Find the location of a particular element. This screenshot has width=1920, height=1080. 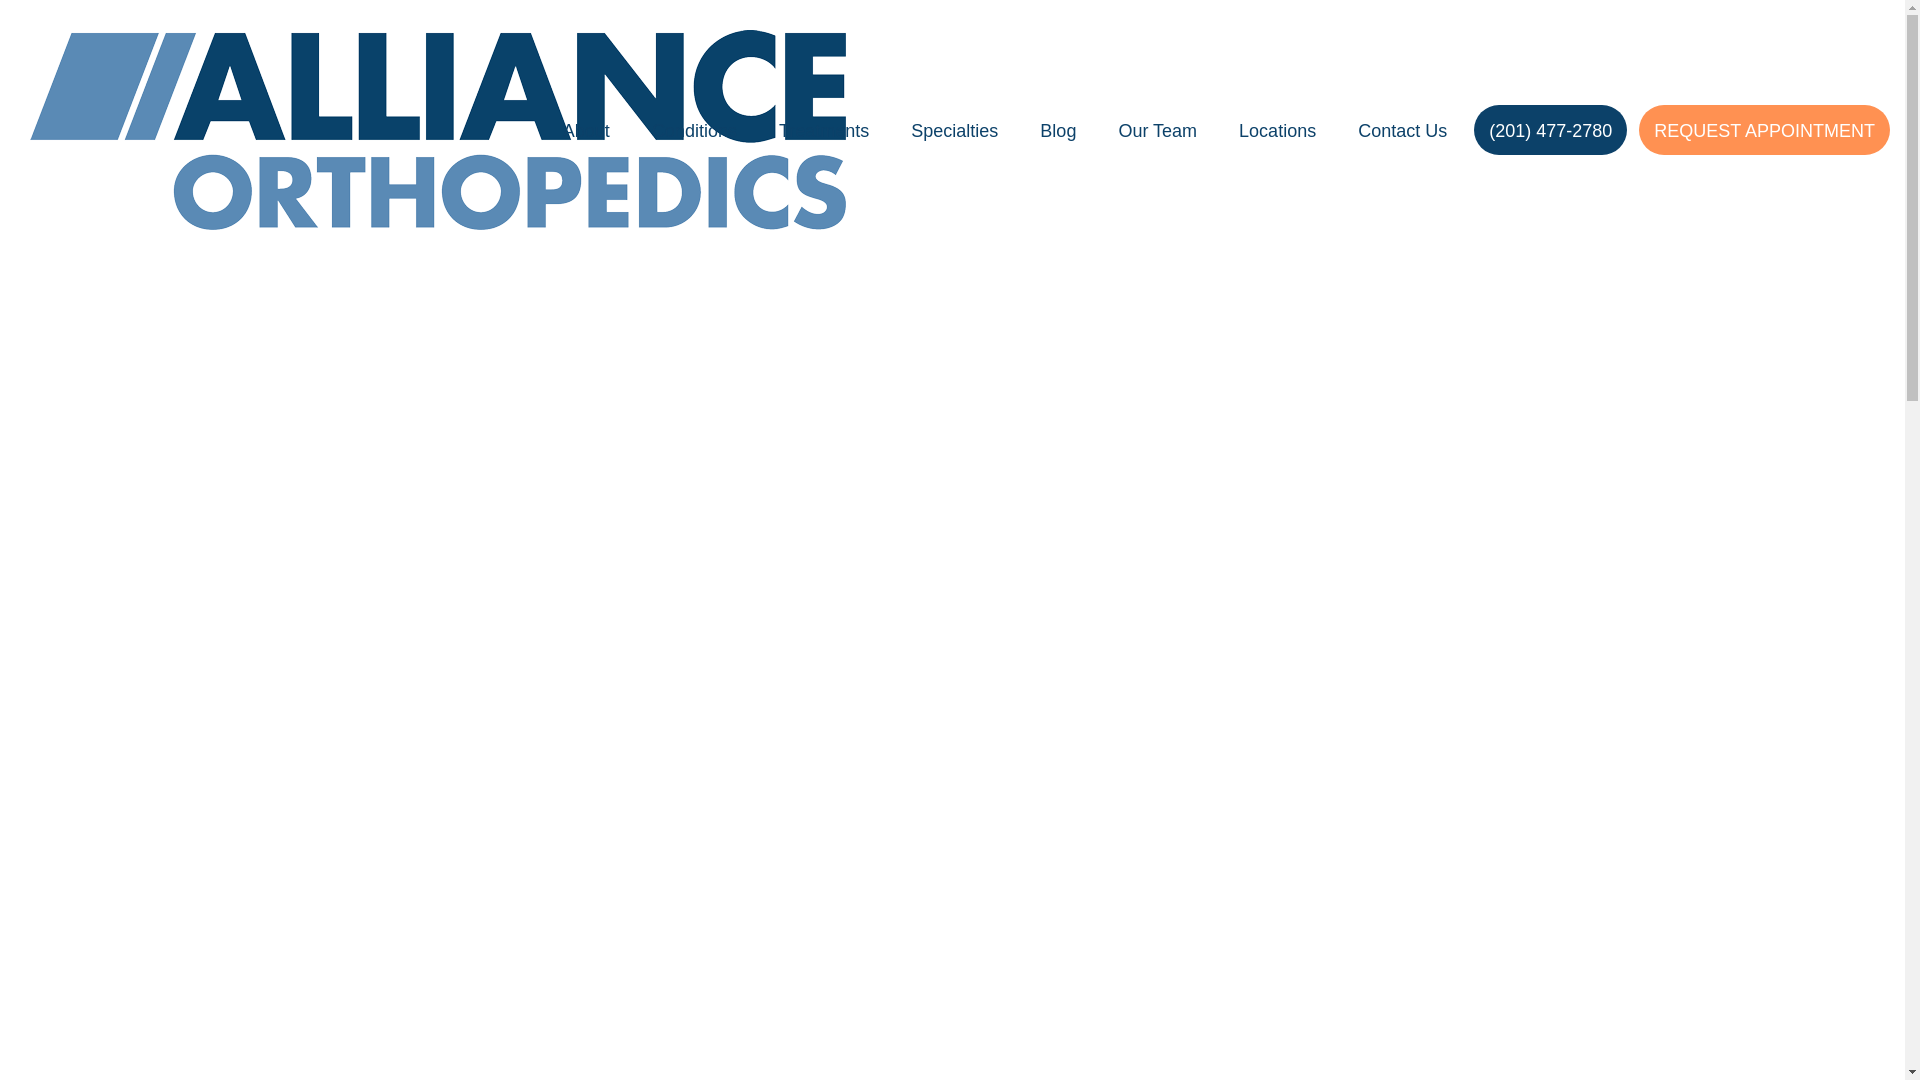

About is located at coordinates (586, 130).